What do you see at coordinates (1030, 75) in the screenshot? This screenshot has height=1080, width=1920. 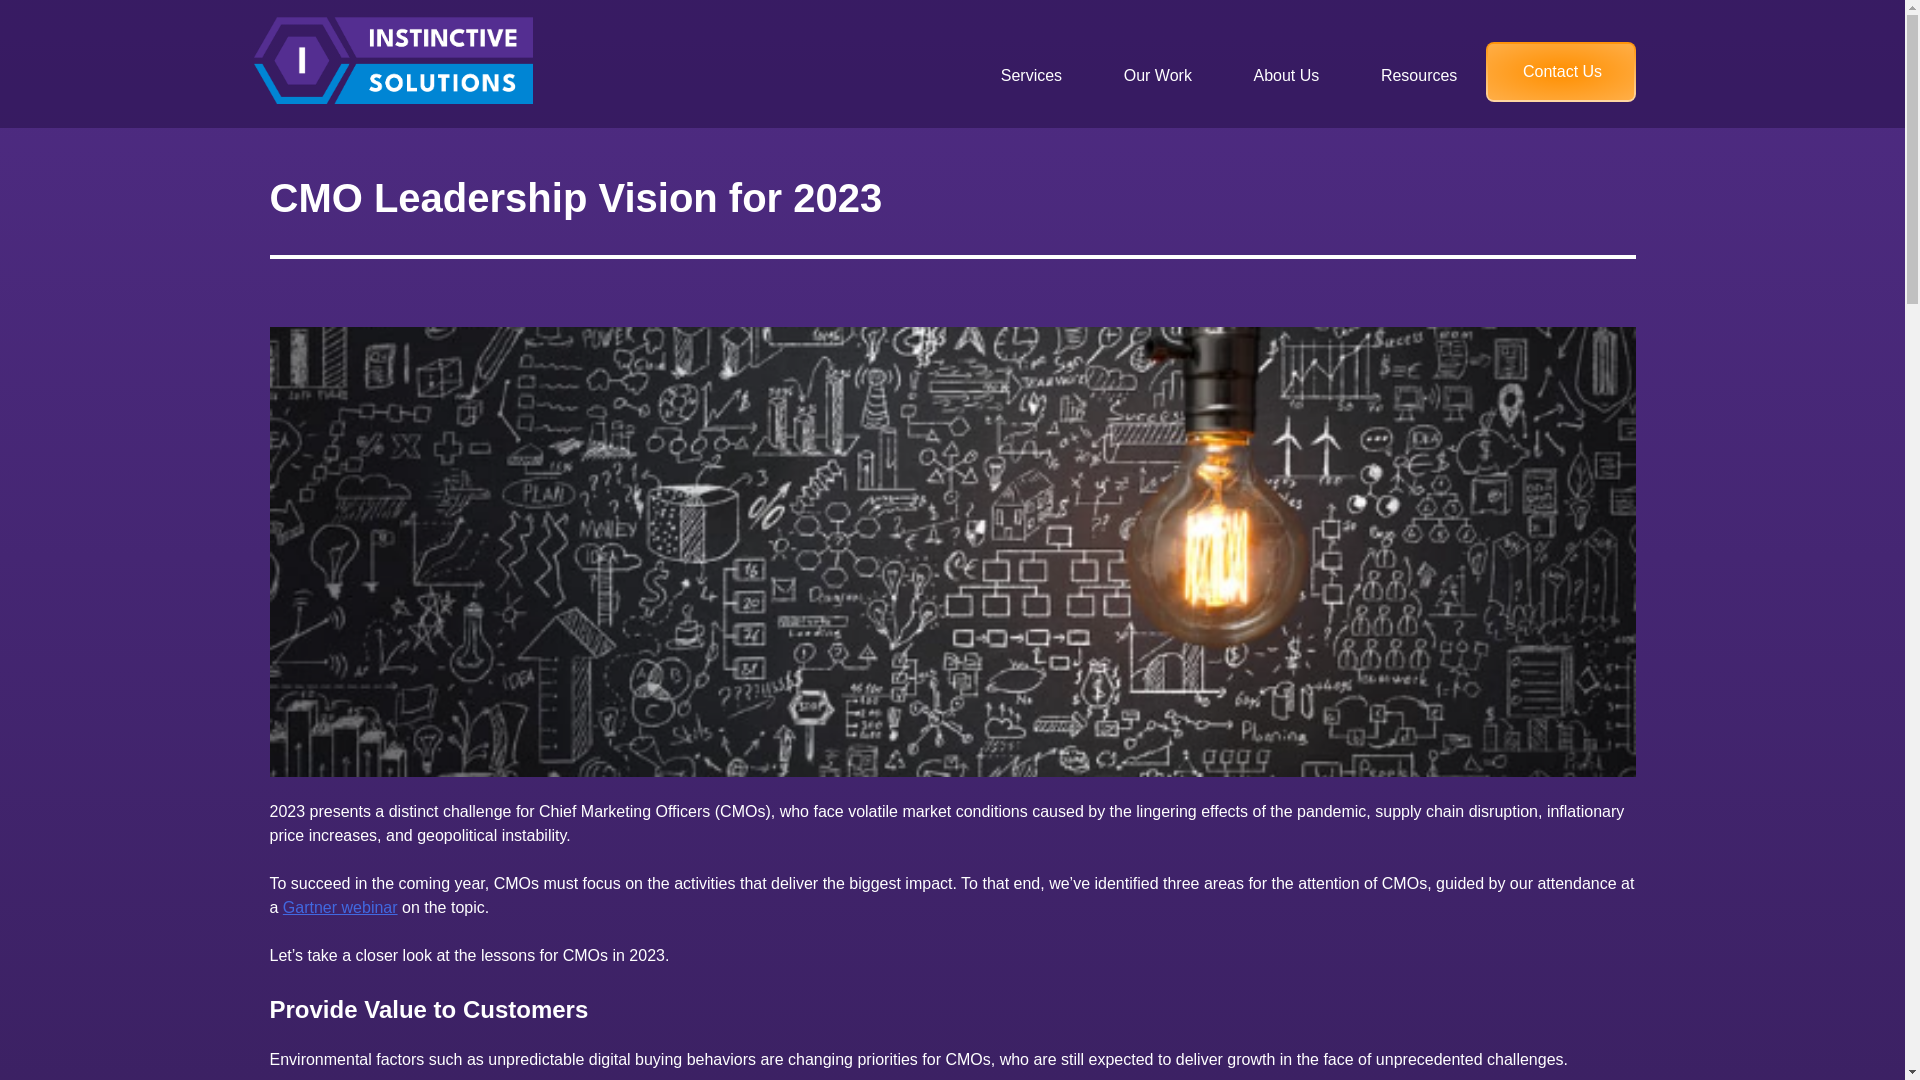 I see `Services` at bounding box center [1030, 75].